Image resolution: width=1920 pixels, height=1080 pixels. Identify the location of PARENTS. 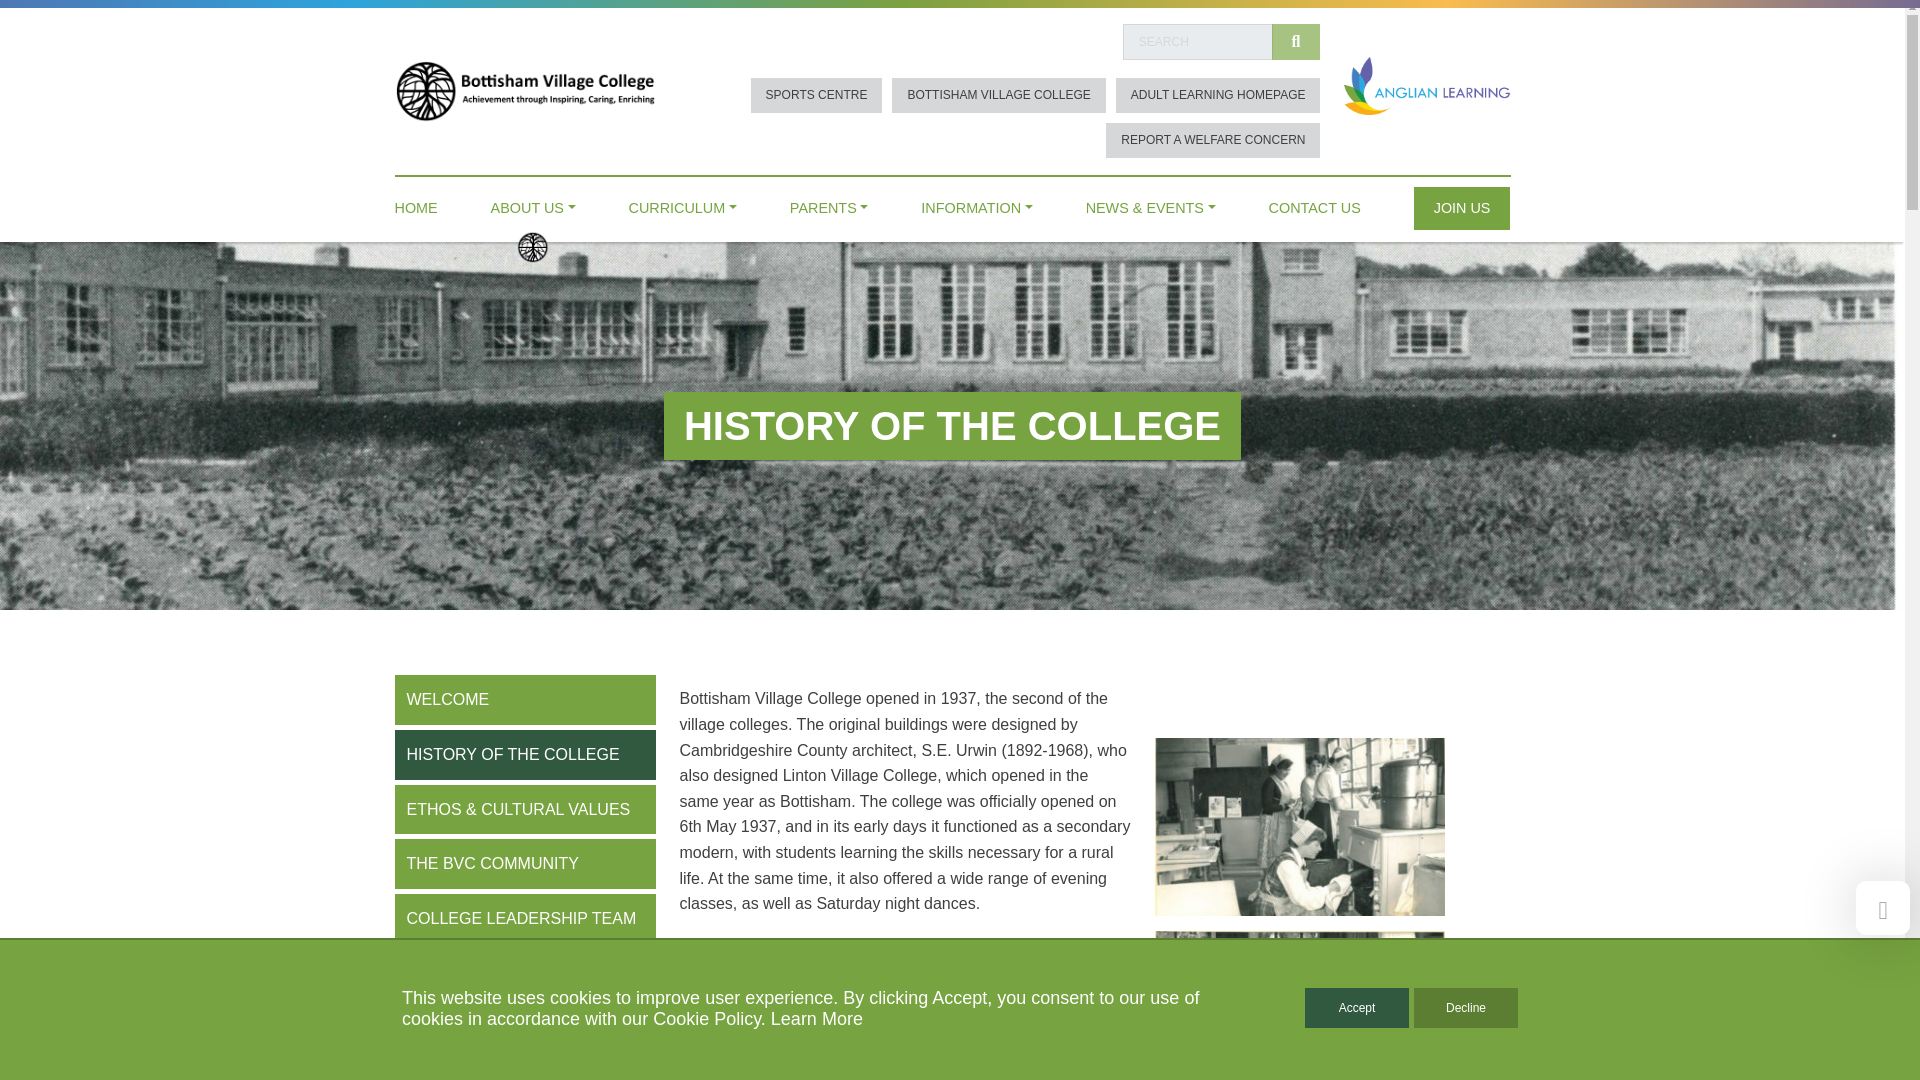
(829, 203).